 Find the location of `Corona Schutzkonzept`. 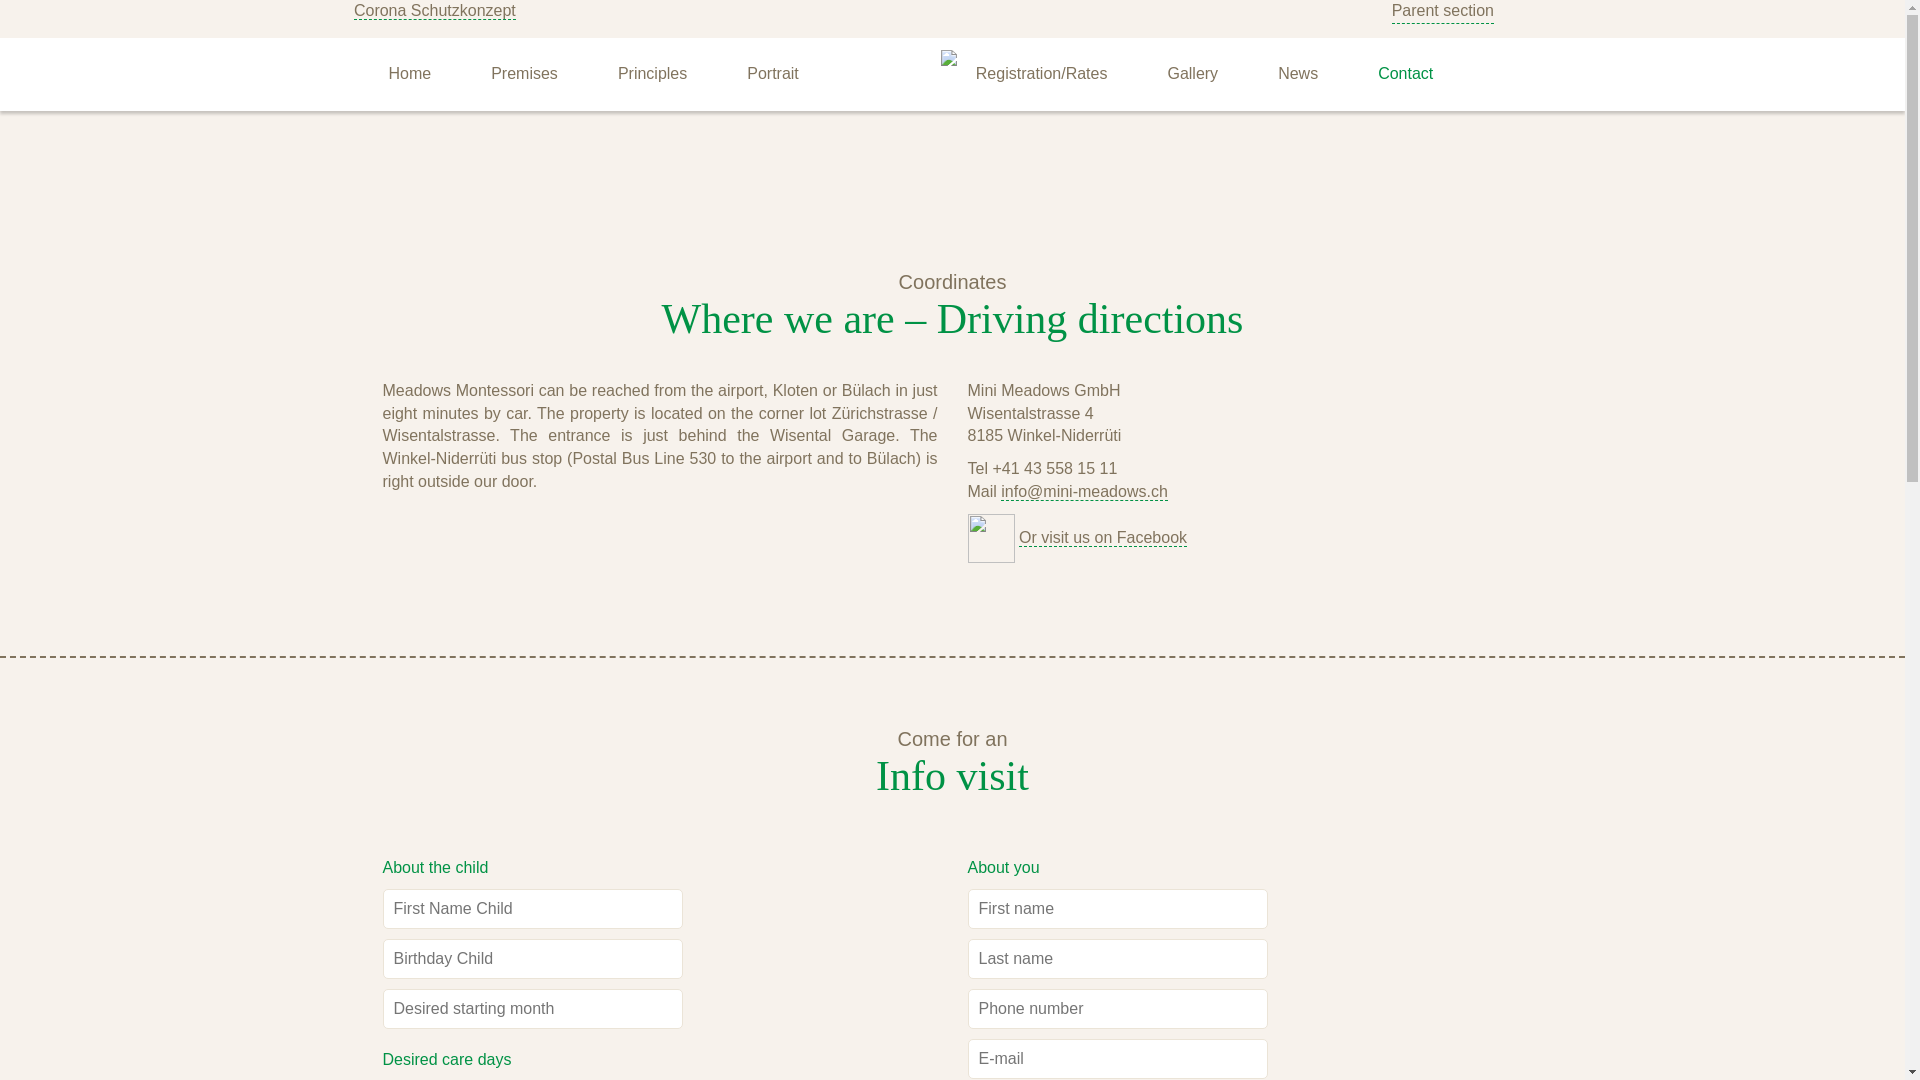

Corona Schutzkonzept is located at coordinates (434, 11).